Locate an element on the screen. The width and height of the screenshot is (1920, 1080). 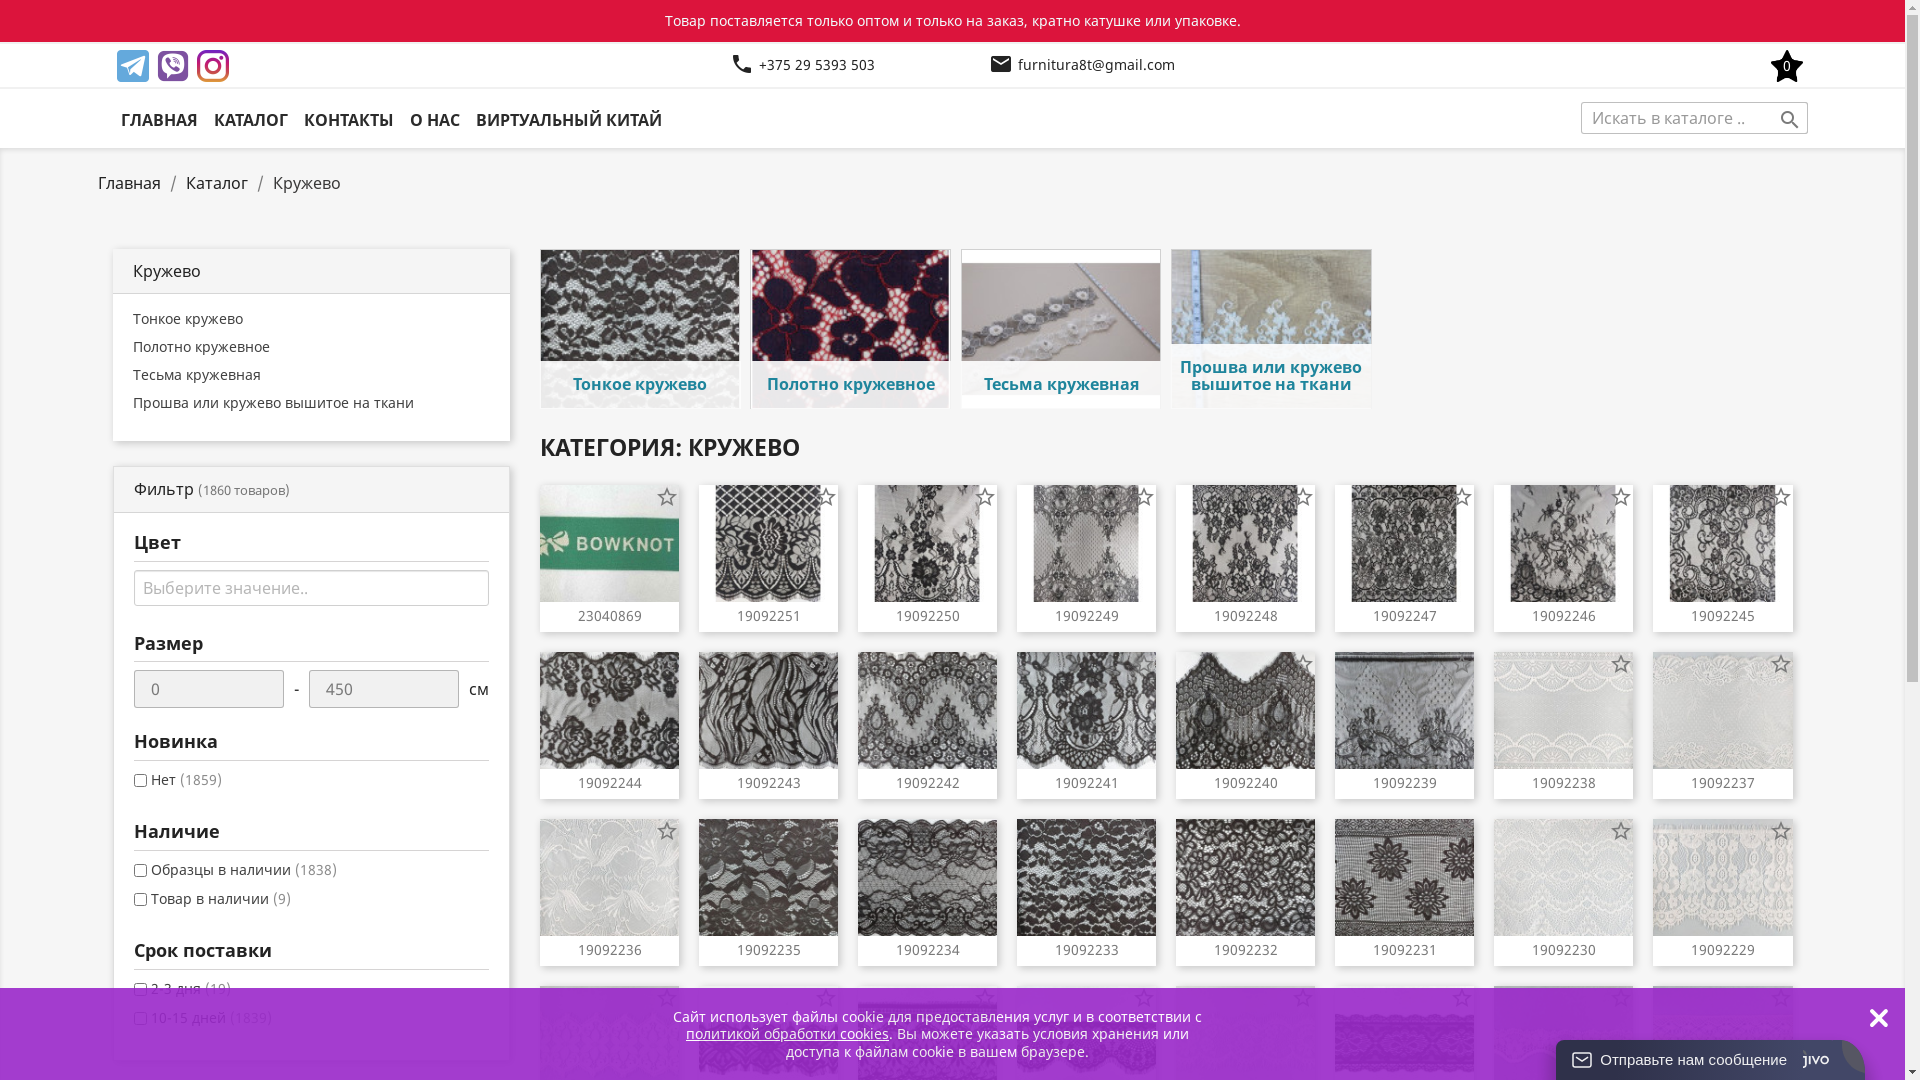
19092236 is located at coordinates (610, 950).